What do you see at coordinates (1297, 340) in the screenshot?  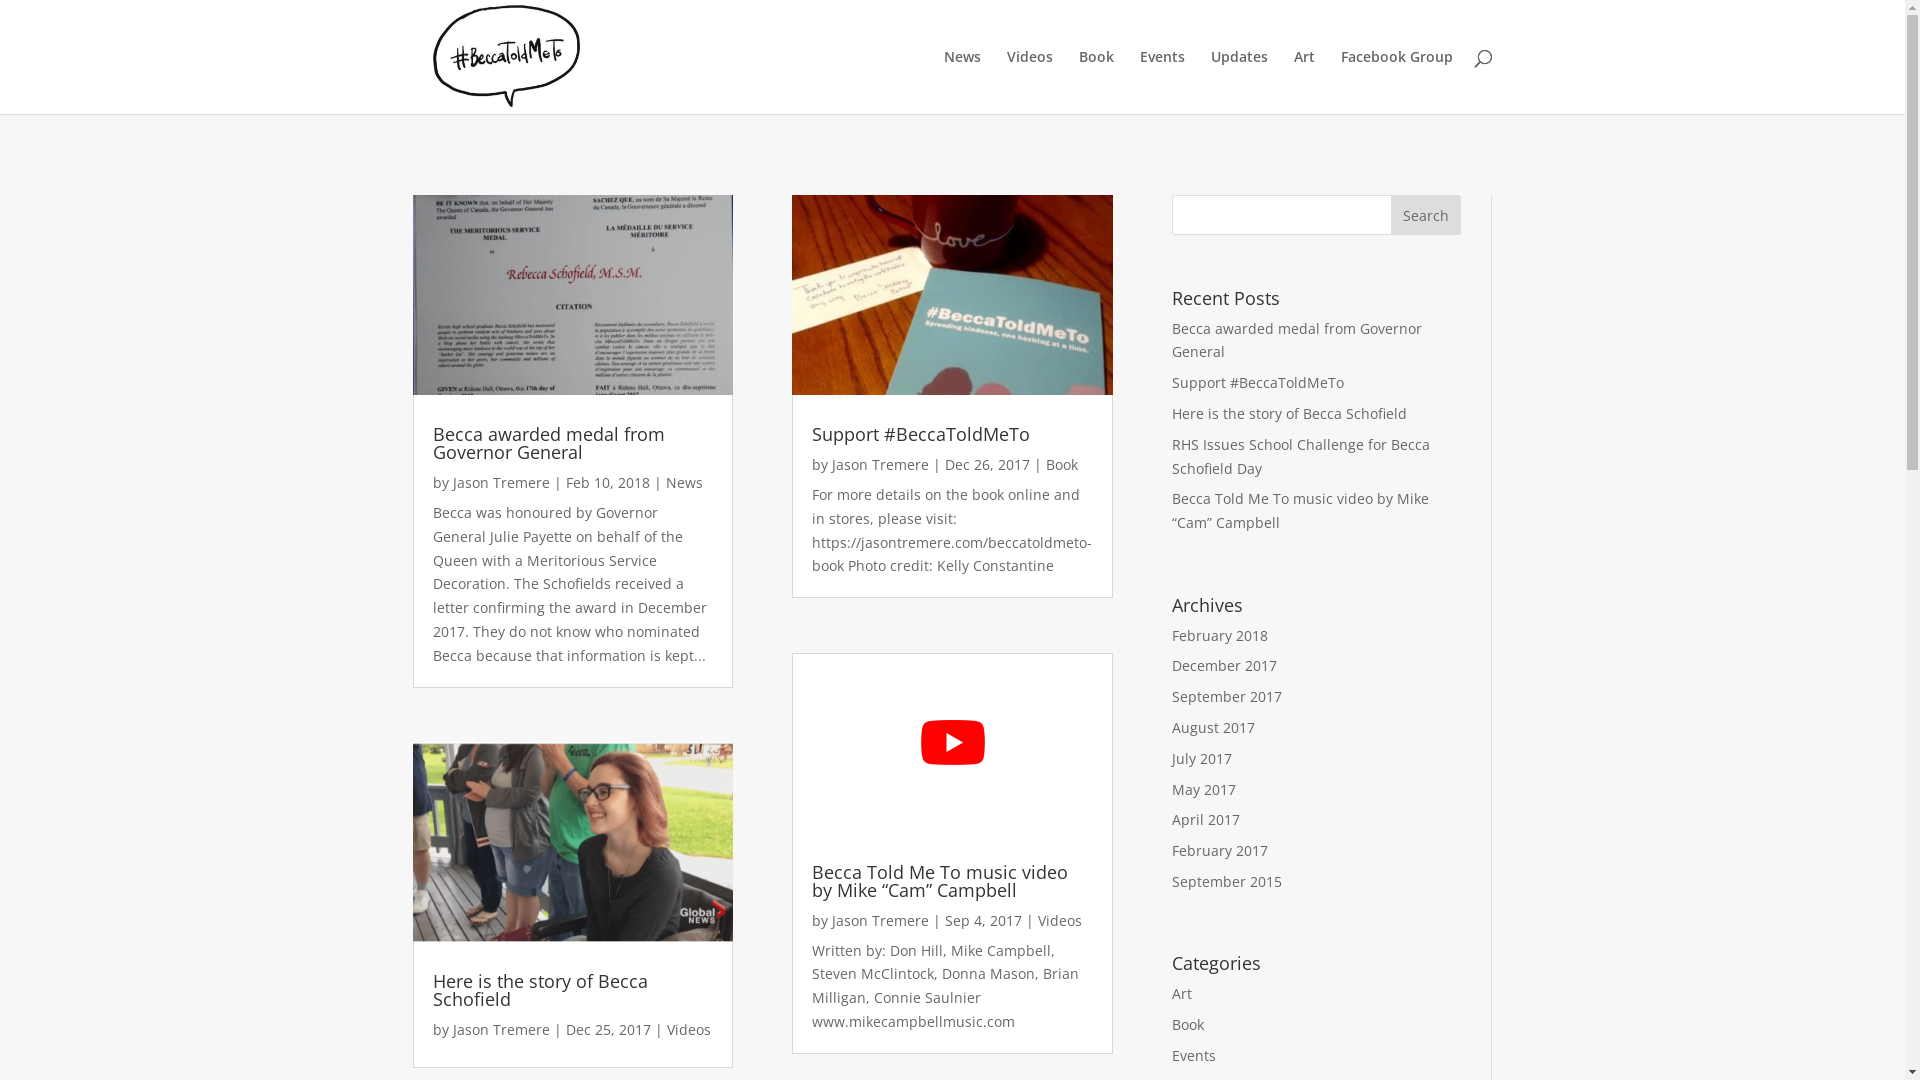 I see `Becca awarded medal from Governor General` at bounding box center [1297, 340].